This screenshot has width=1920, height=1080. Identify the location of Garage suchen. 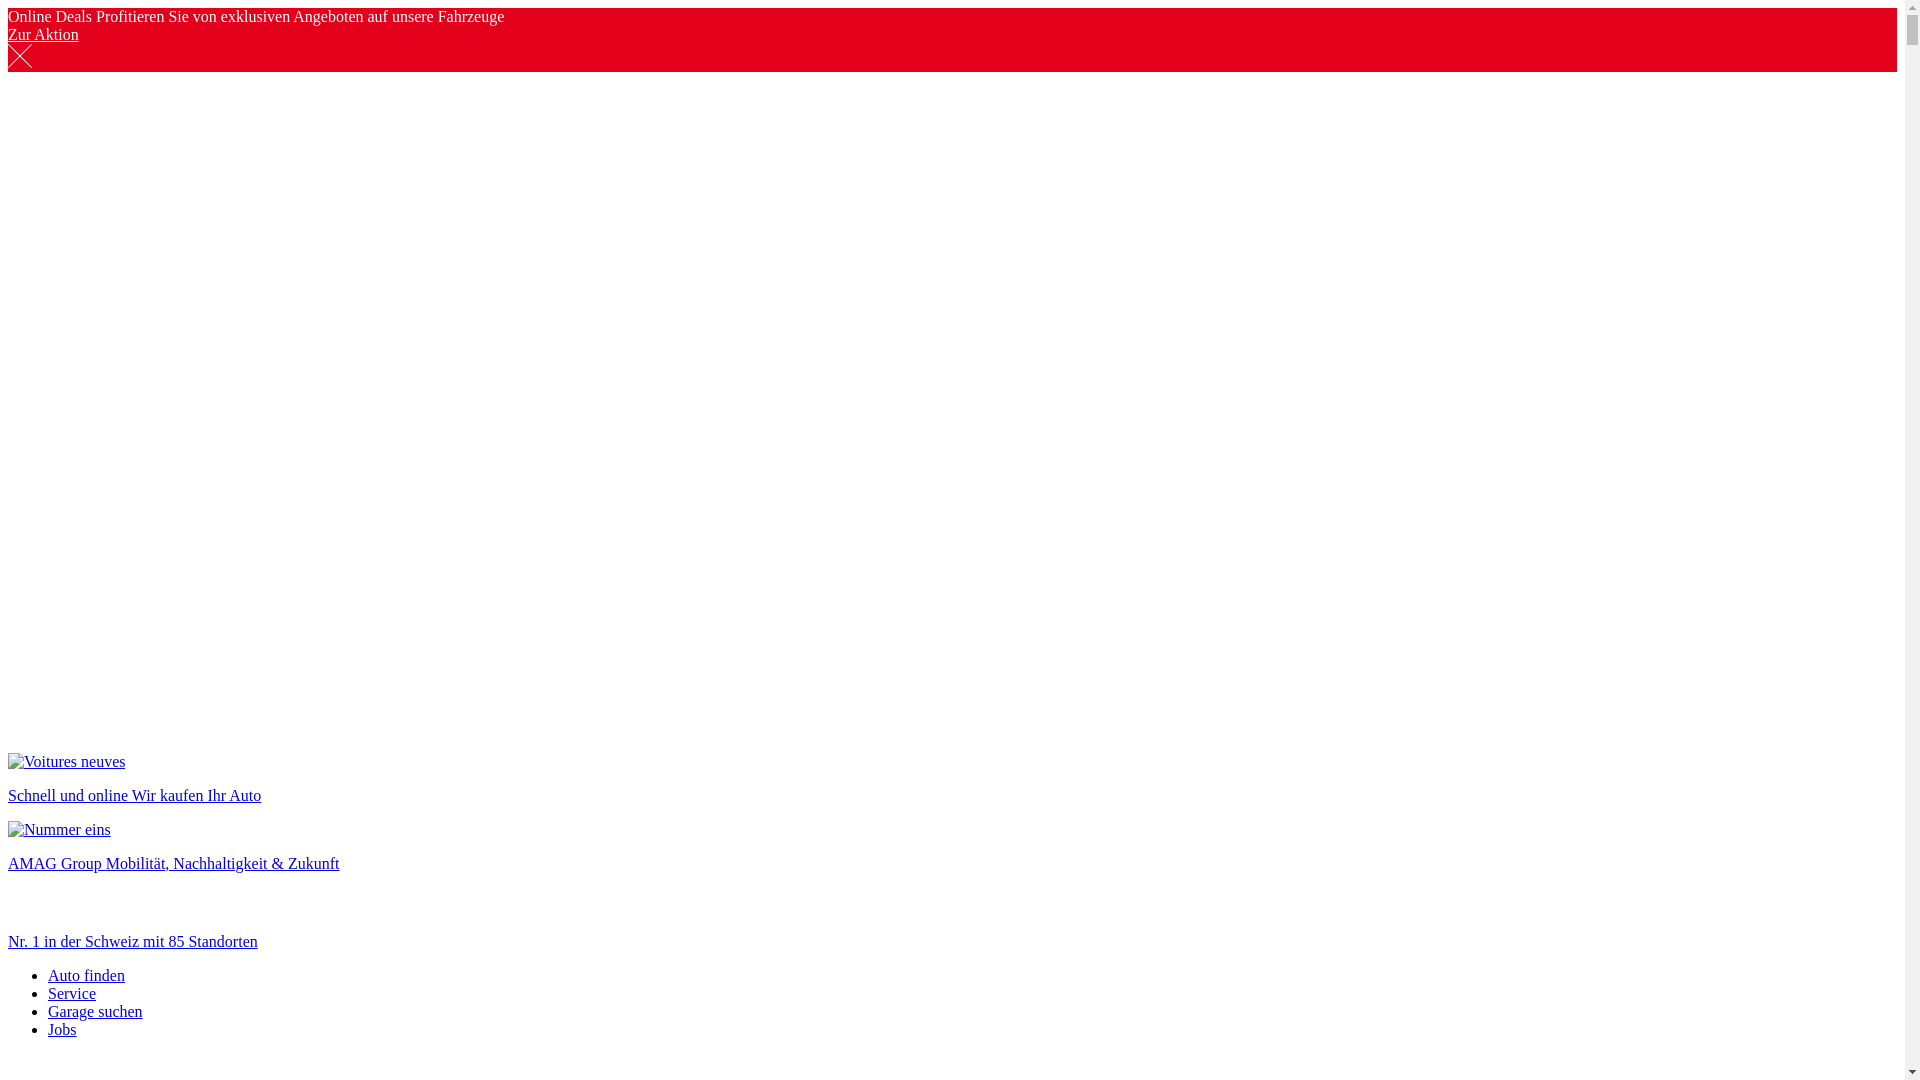
(96, 1012).